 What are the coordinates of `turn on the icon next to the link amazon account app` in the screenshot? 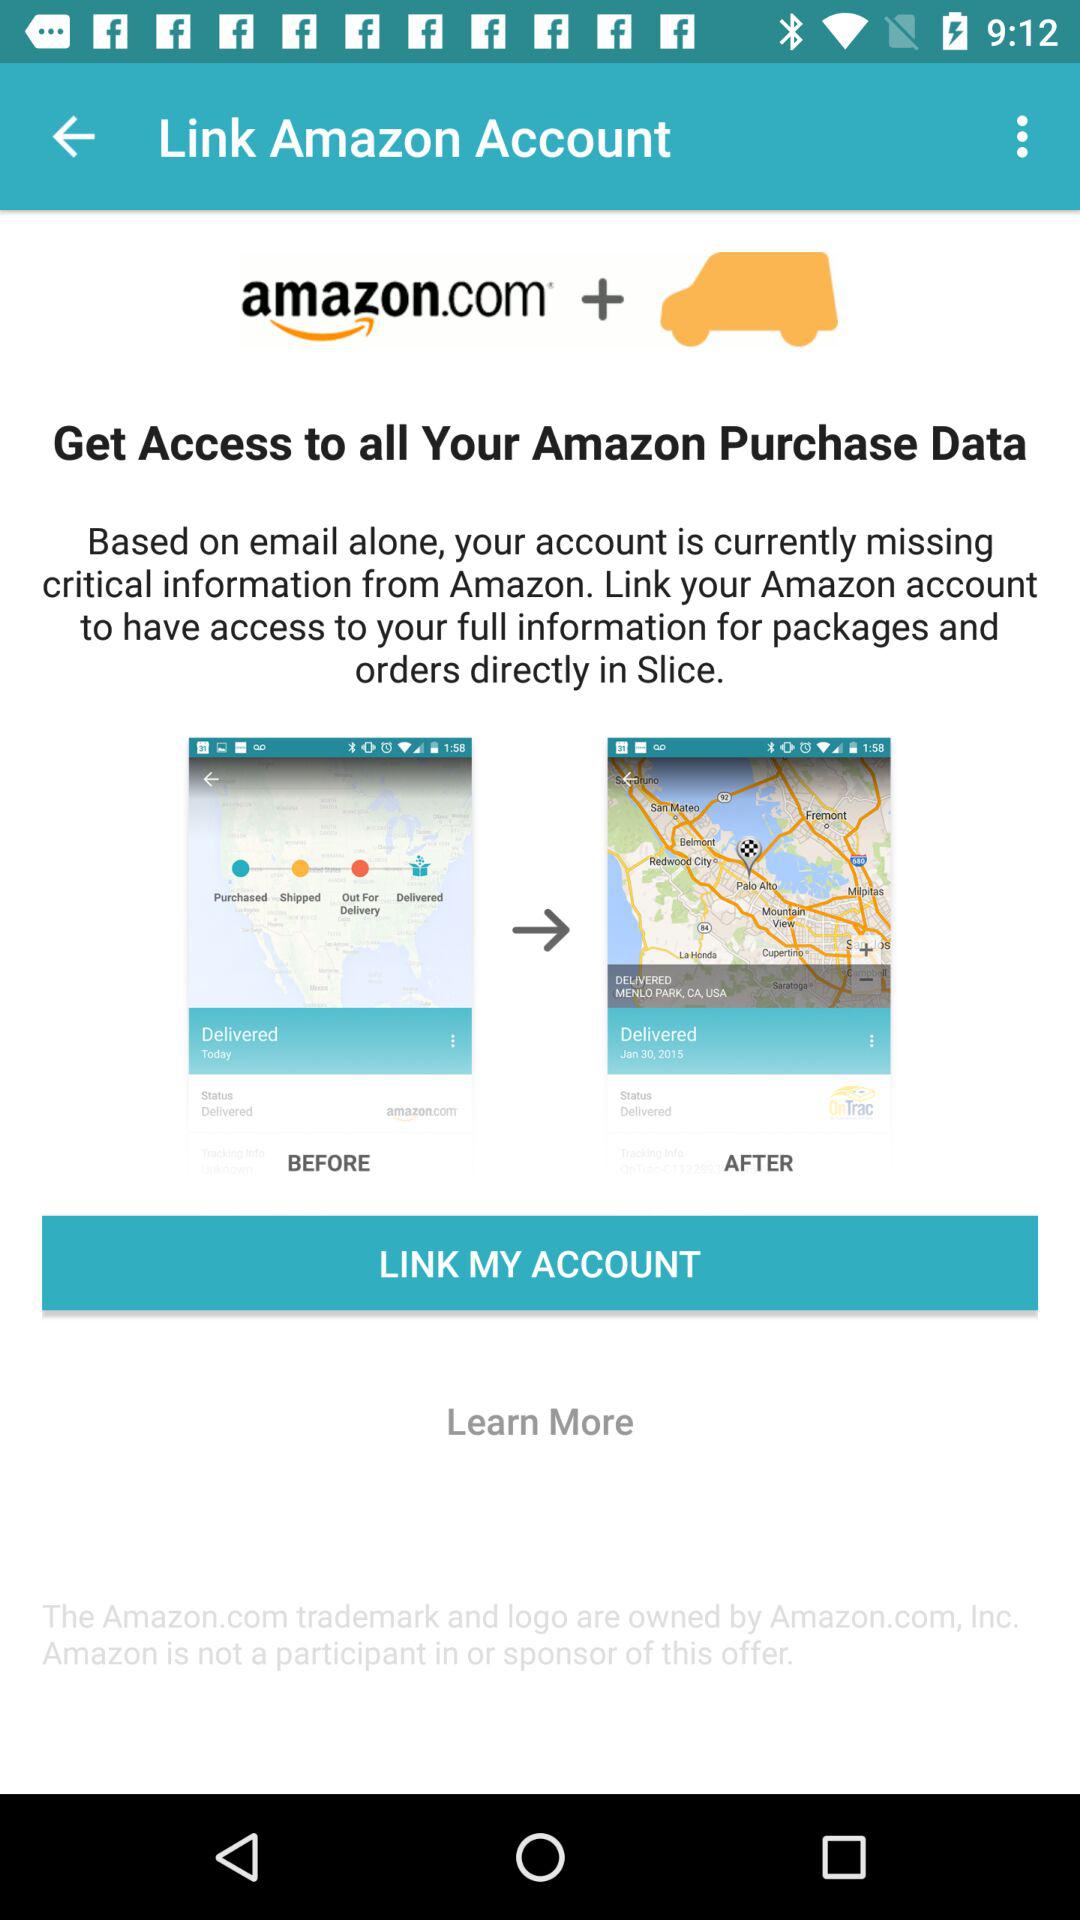 It's located at (73, 136).